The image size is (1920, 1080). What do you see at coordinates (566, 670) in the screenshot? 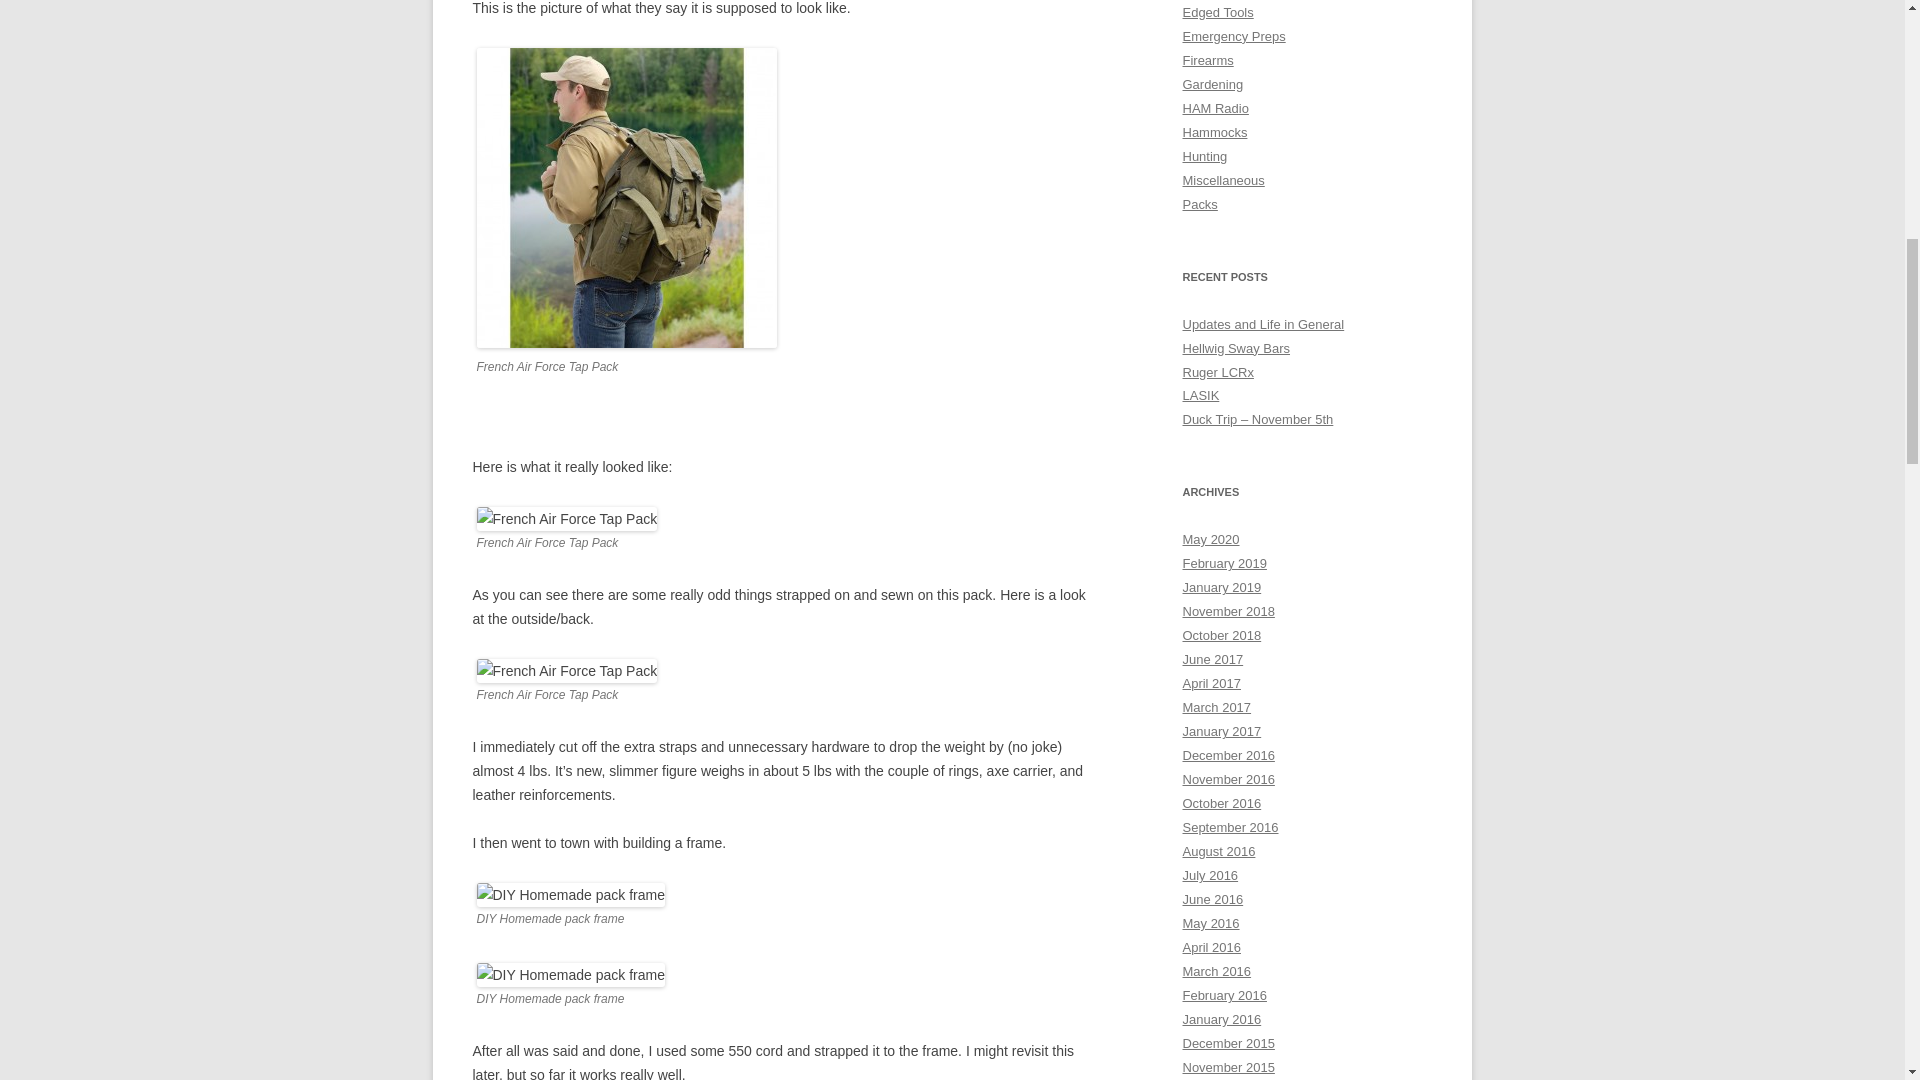
I see `French Air Force Tap Pack` at bounding box center [566, 670].